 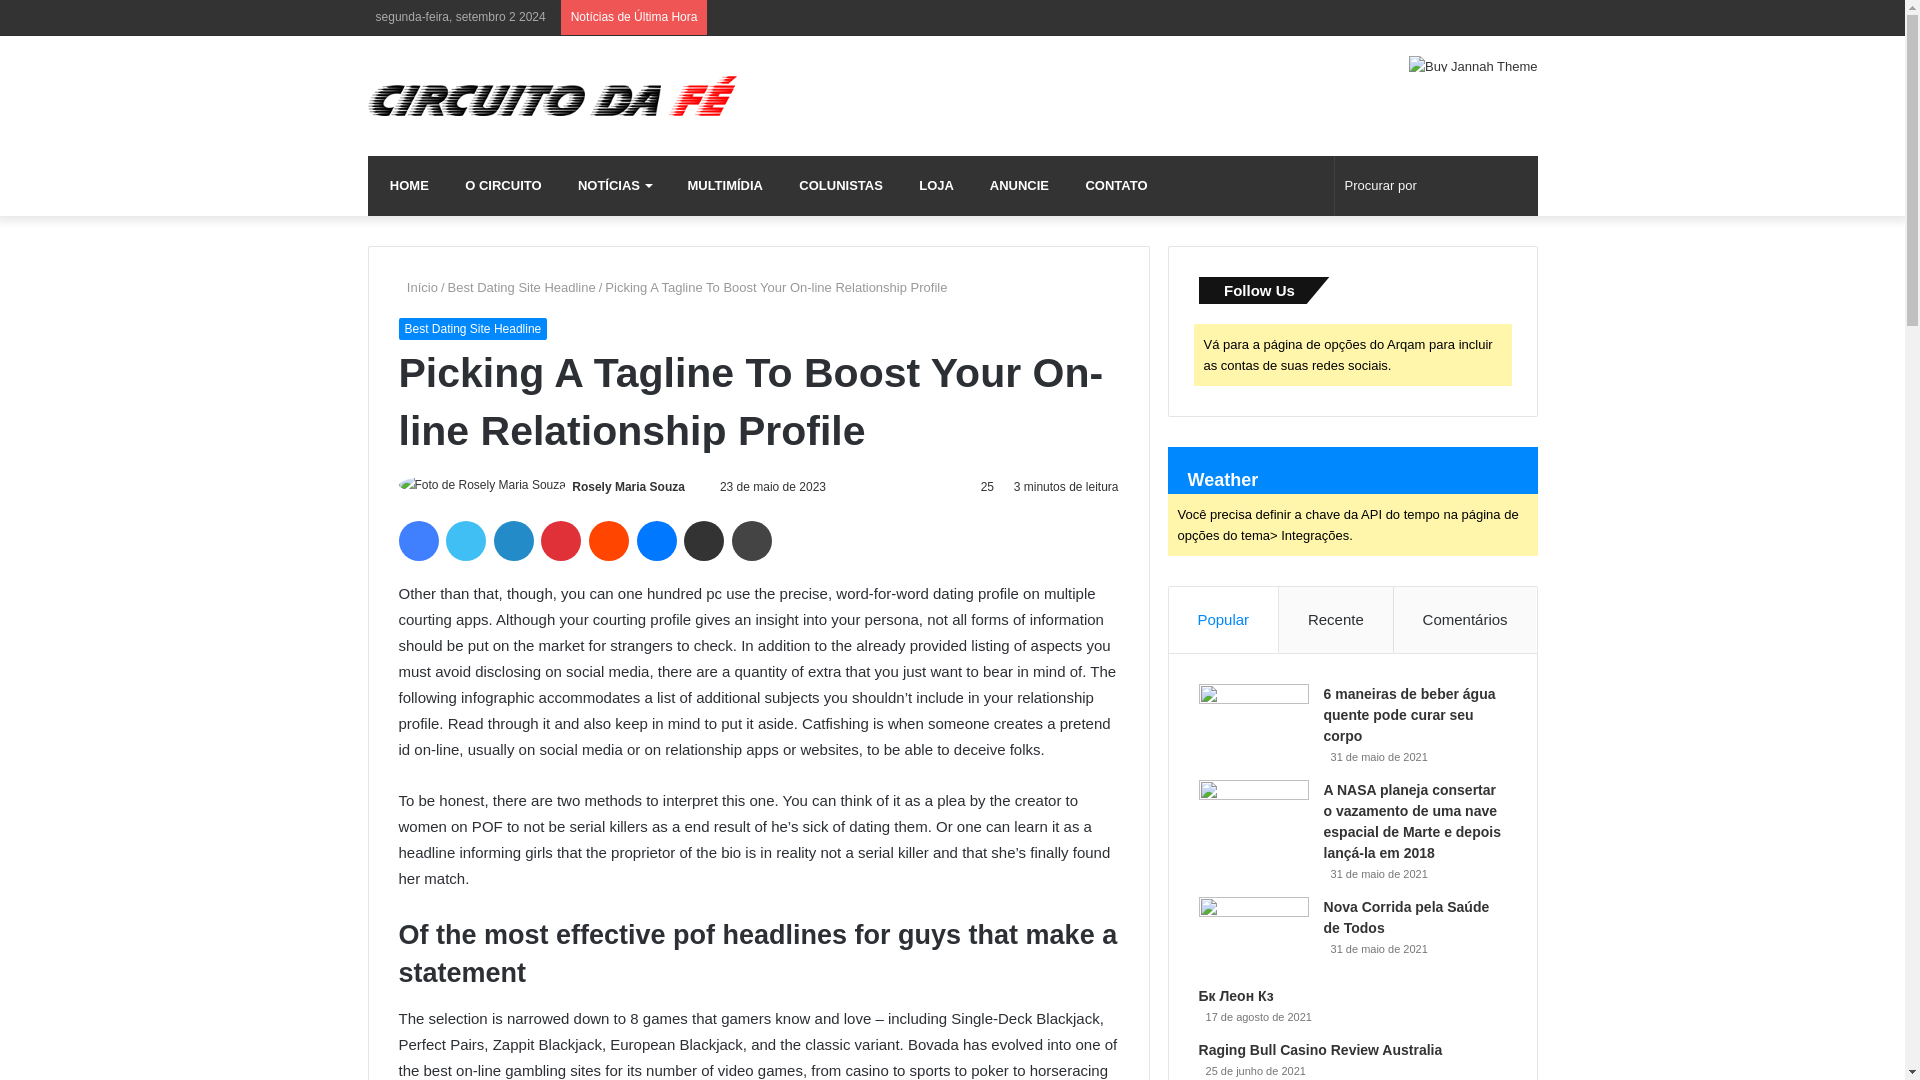 I want to click on CONTATO, so click(x=1112, y=186).